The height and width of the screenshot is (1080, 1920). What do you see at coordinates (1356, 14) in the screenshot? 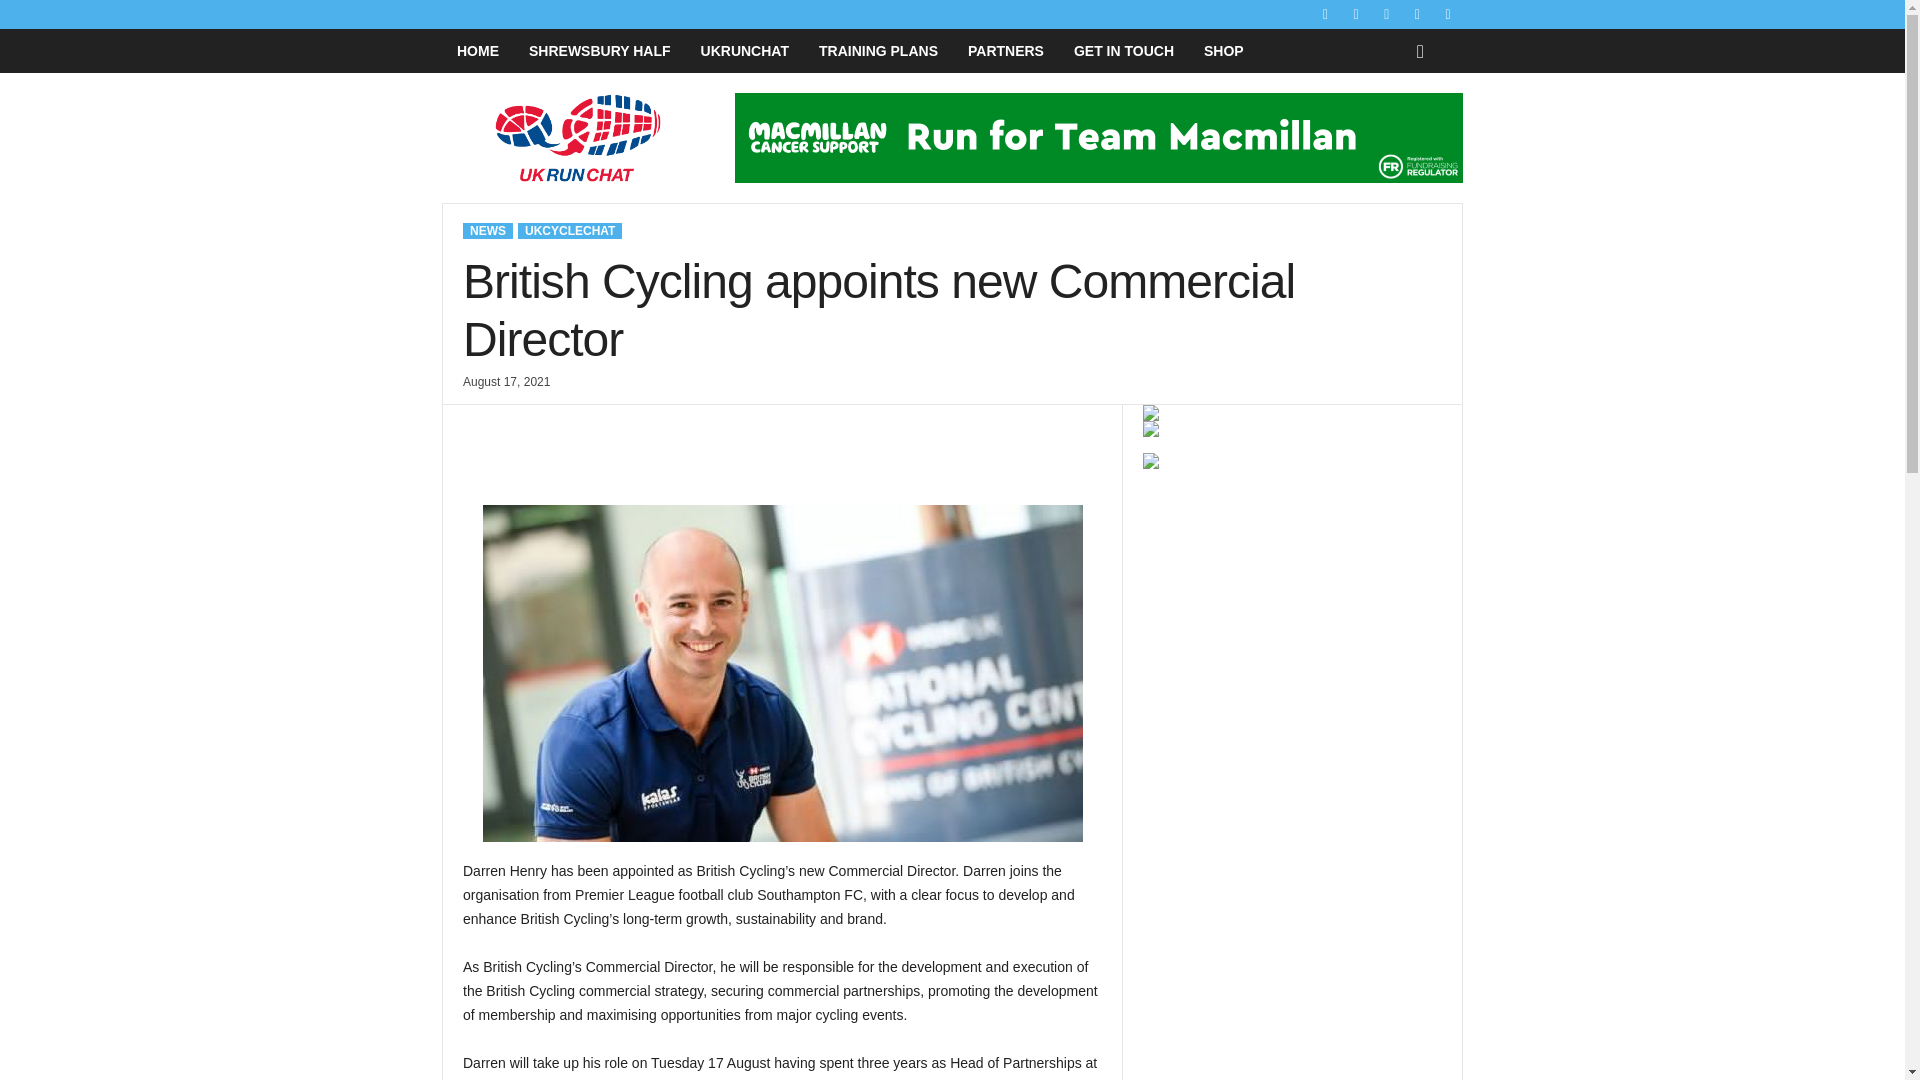
I see `Instagram` at bounding box center [1356, 14].